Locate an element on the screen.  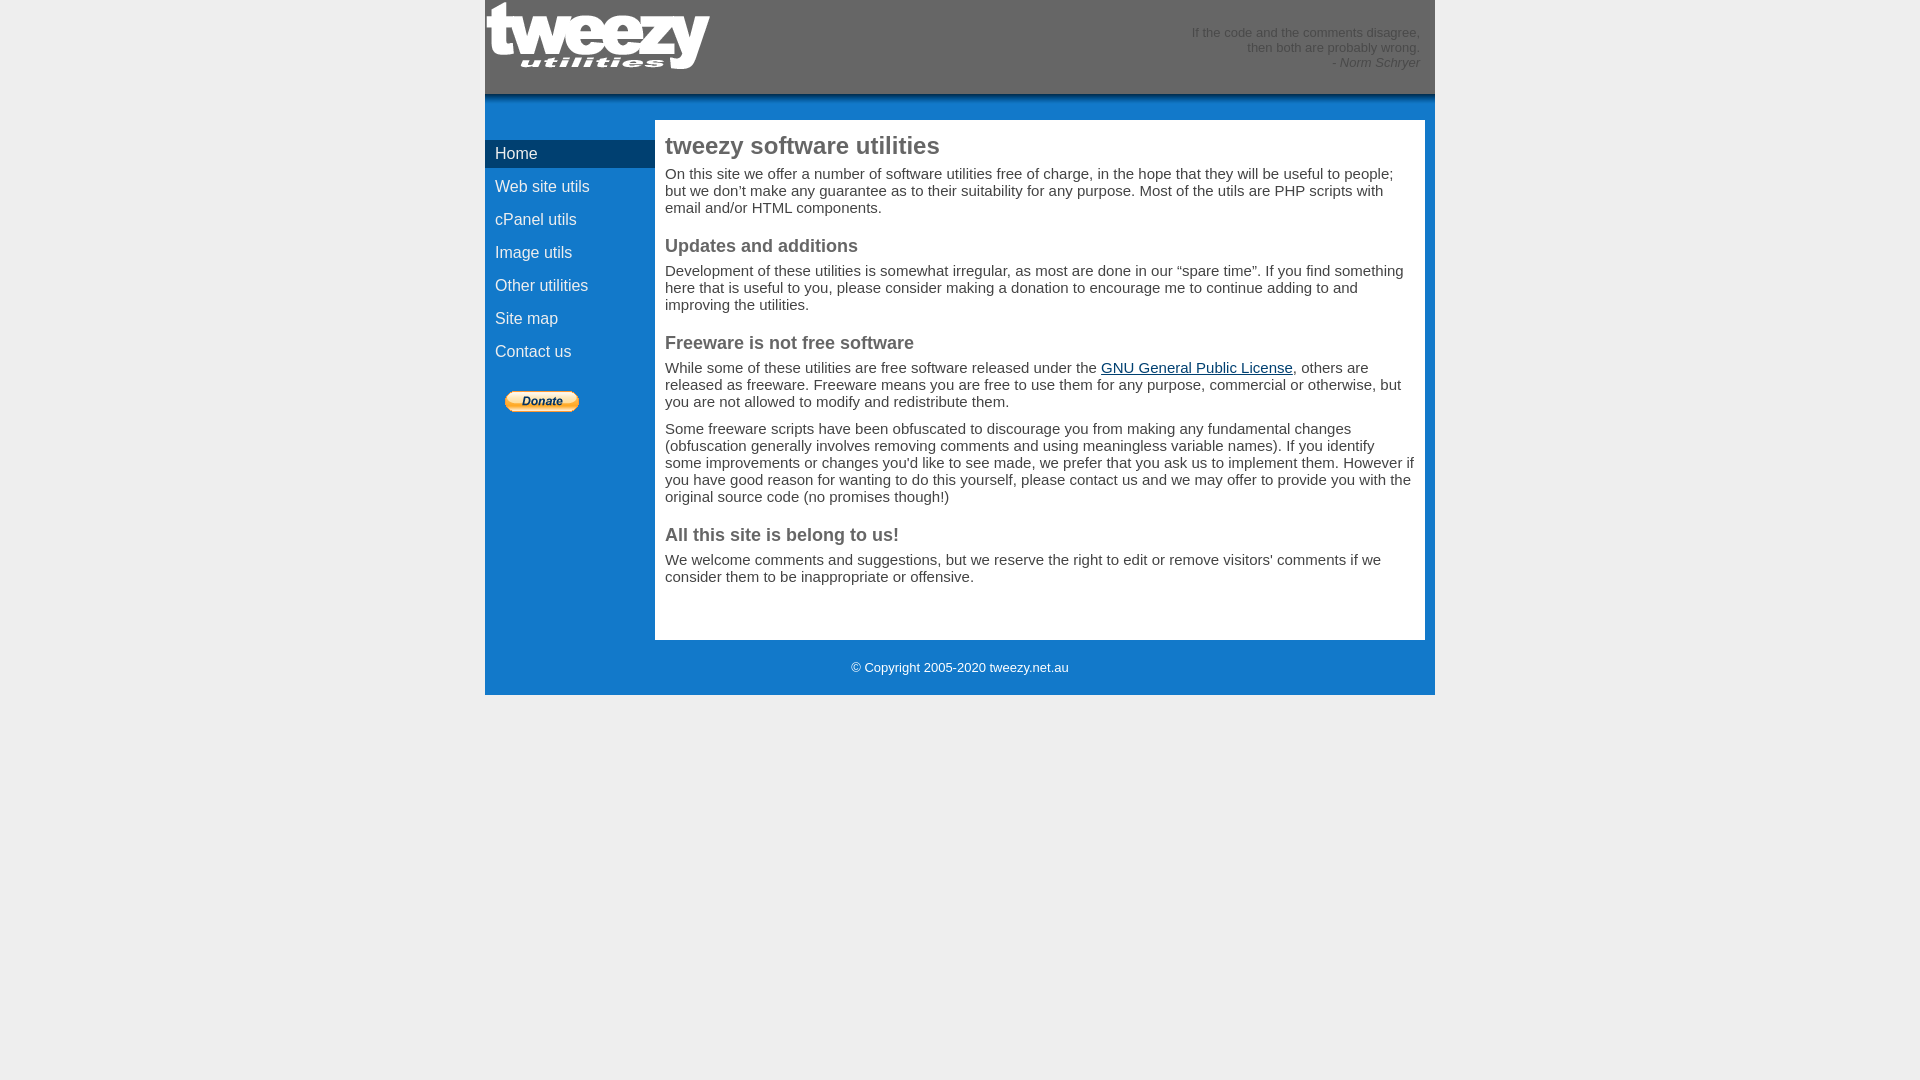
Other utilities is located at coordinates (570, 286).